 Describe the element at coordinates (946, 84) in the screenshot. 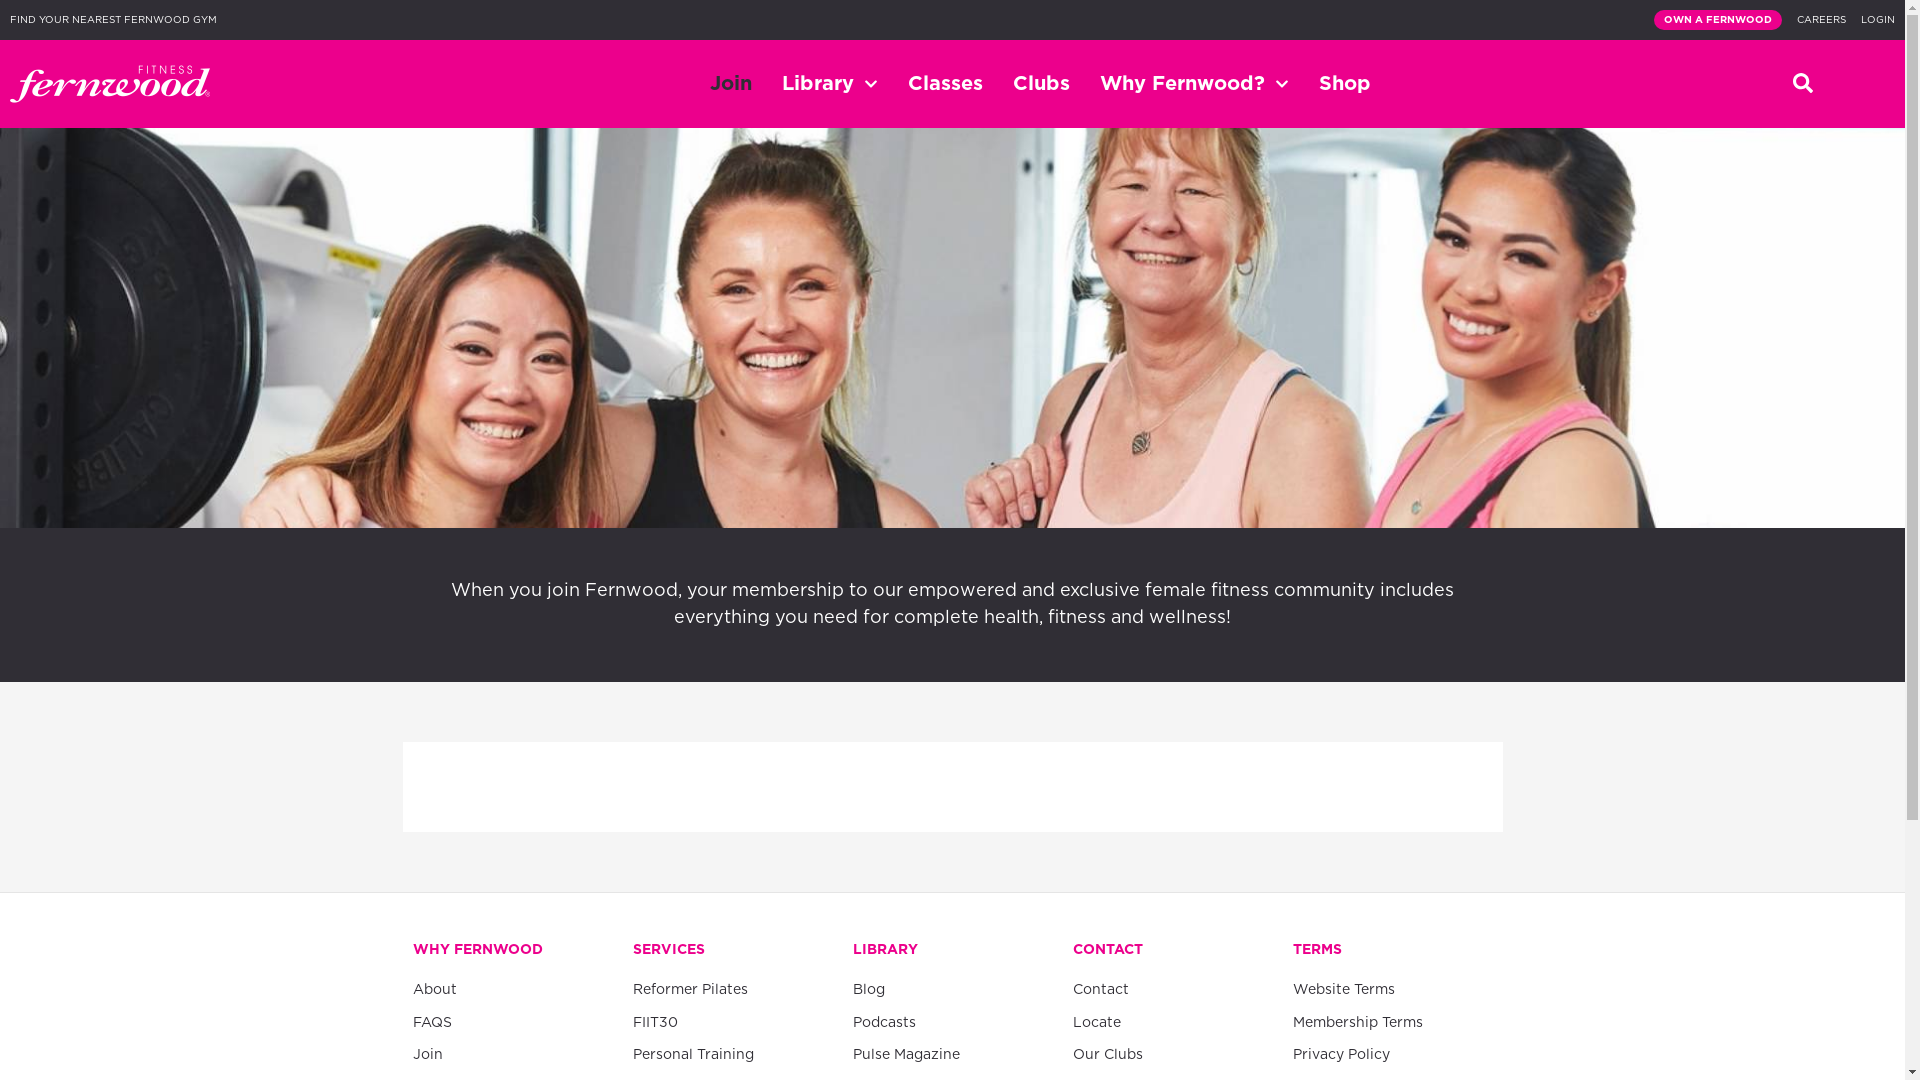

I see `Classes` at that location.